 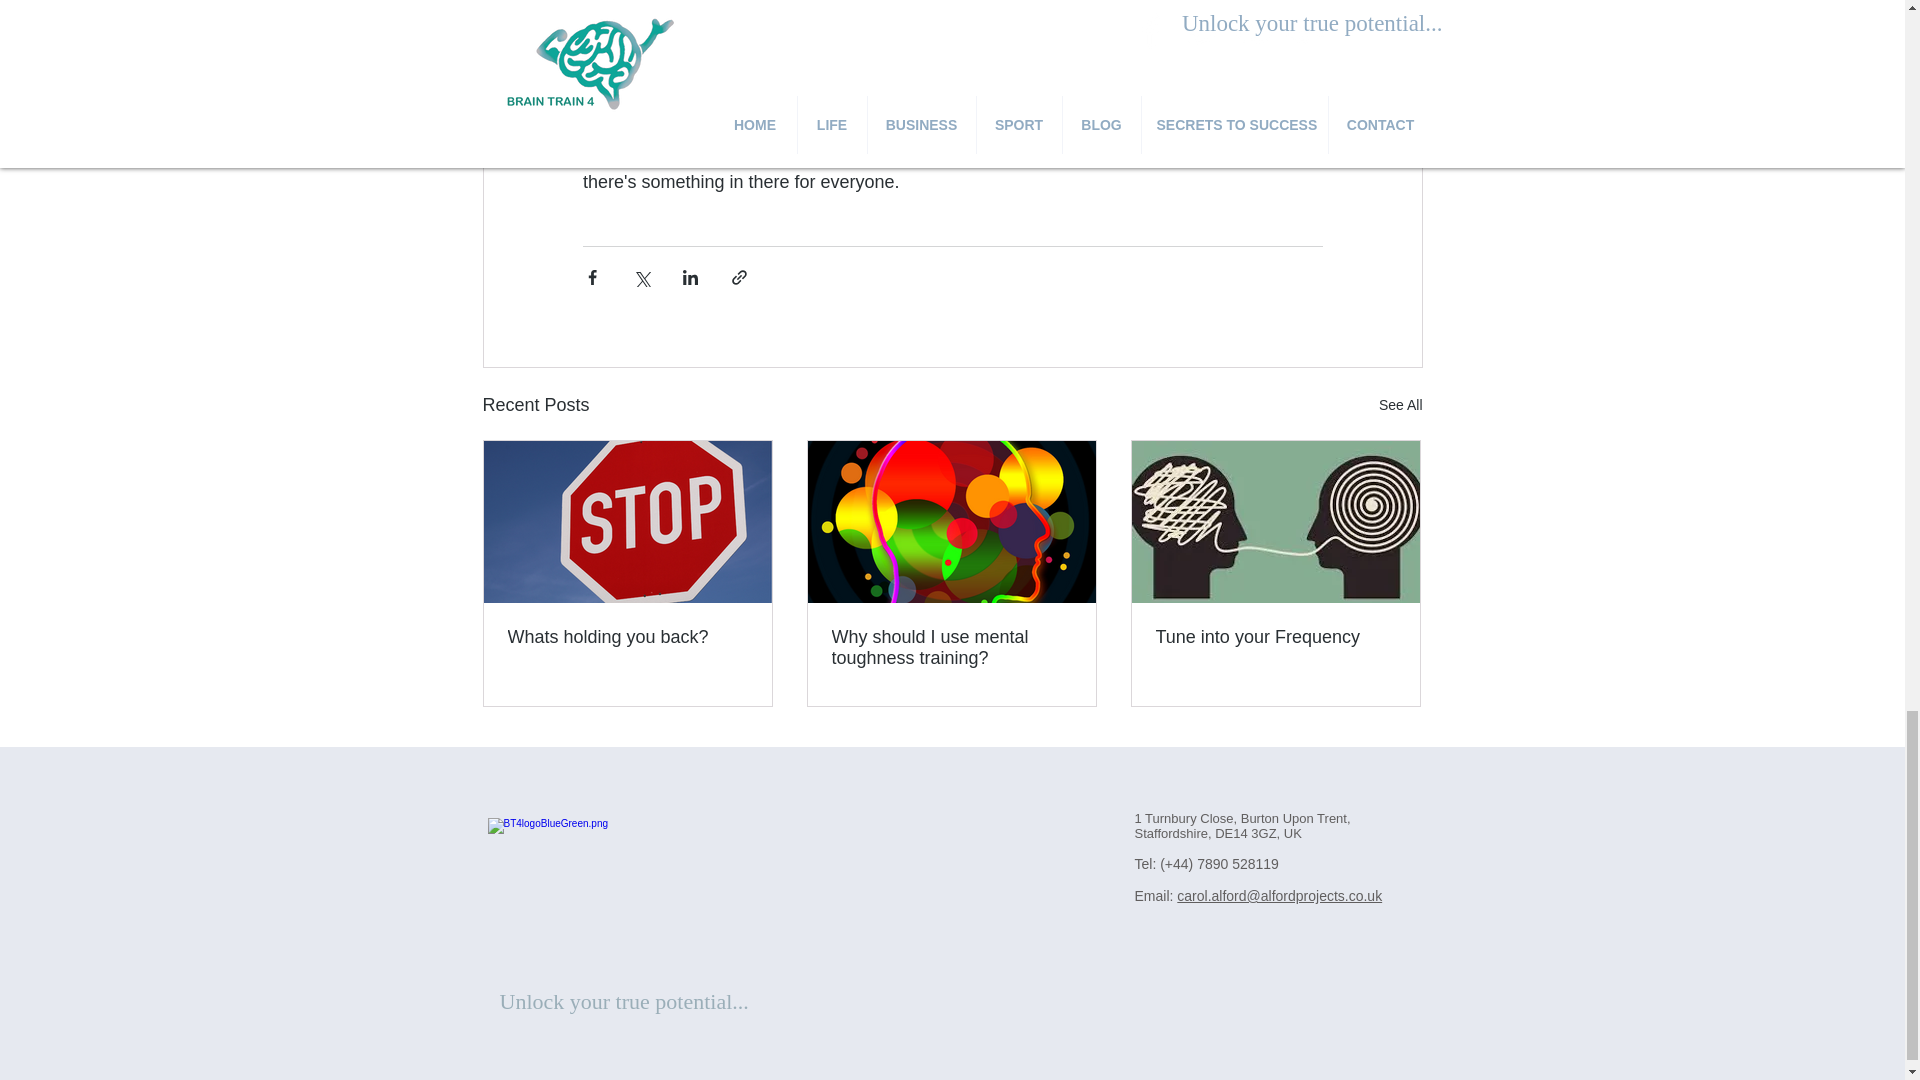 What do you see at coordinates (951, 648) in the screenshot?
I see `Why should I use mental toughness training?` at bounding box center [951, 648].